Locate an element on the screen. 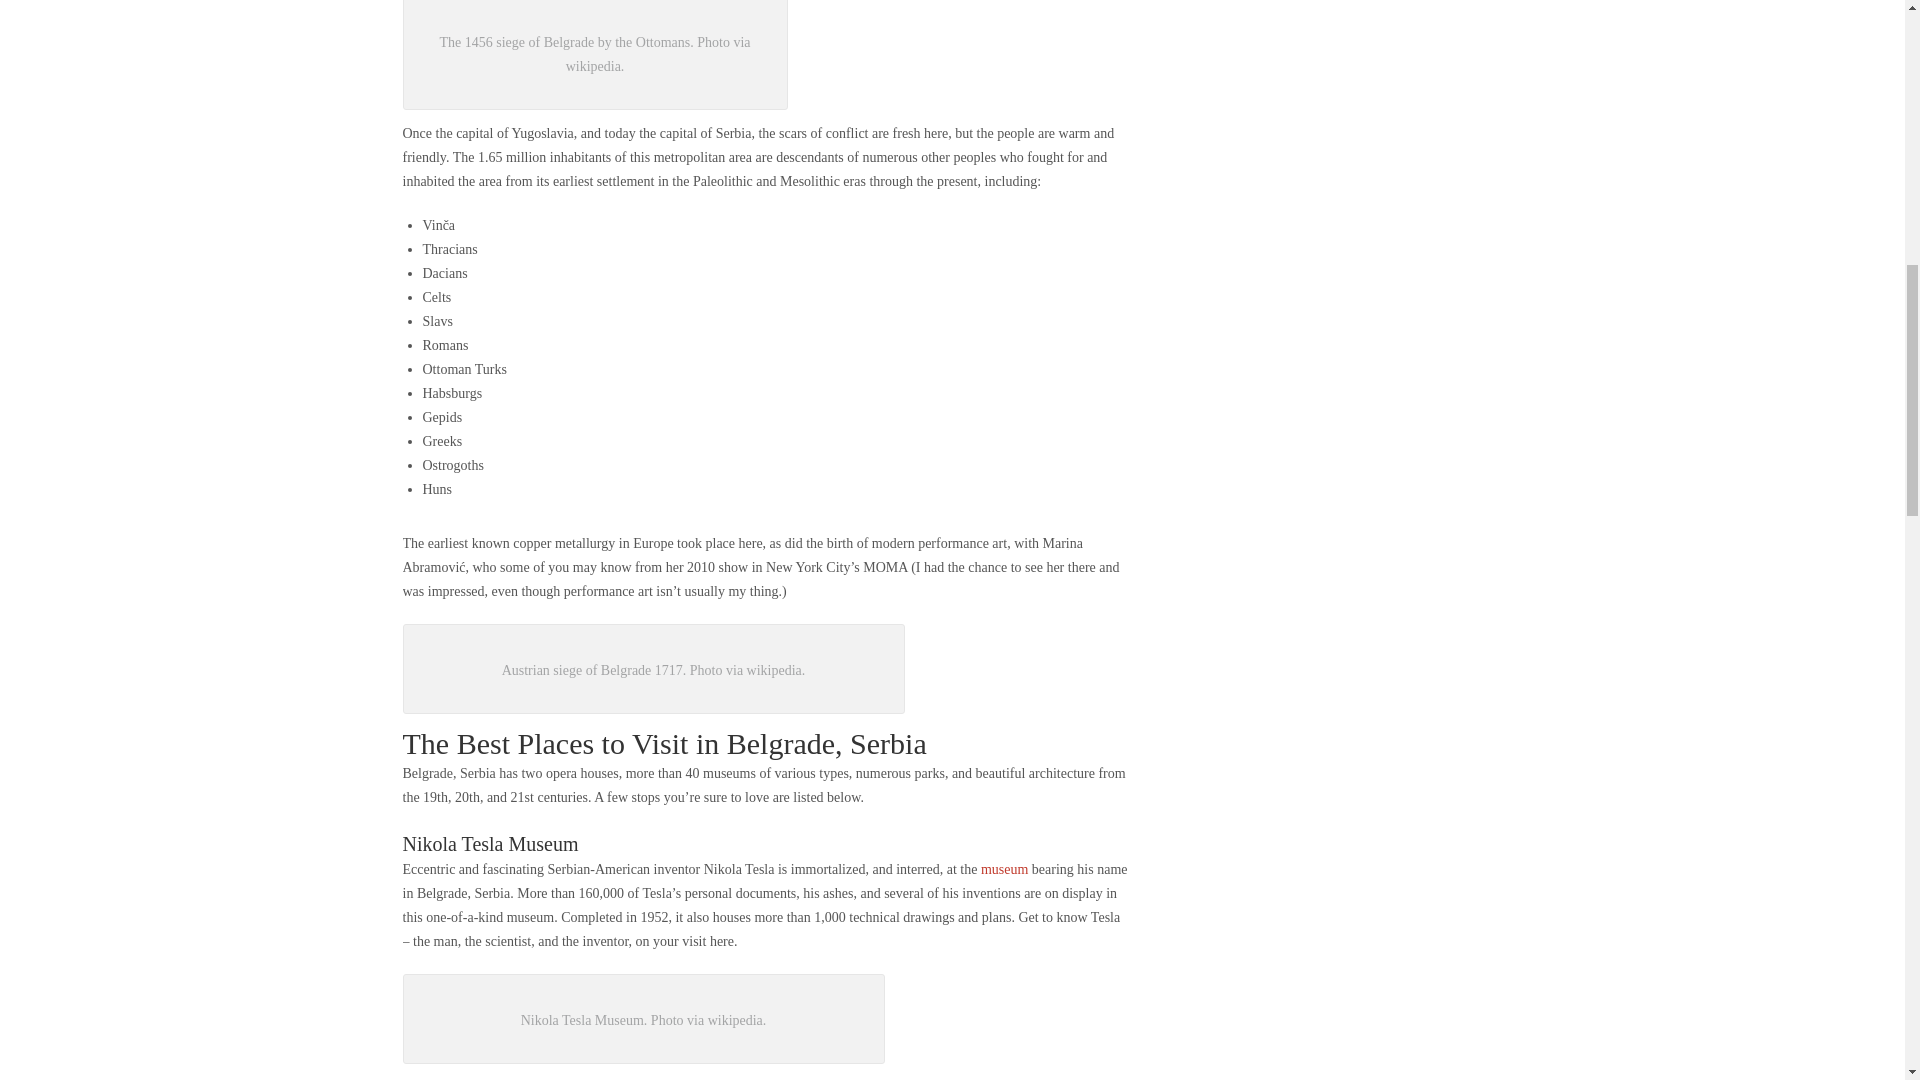  museum is located at coordinates (1004, 868).